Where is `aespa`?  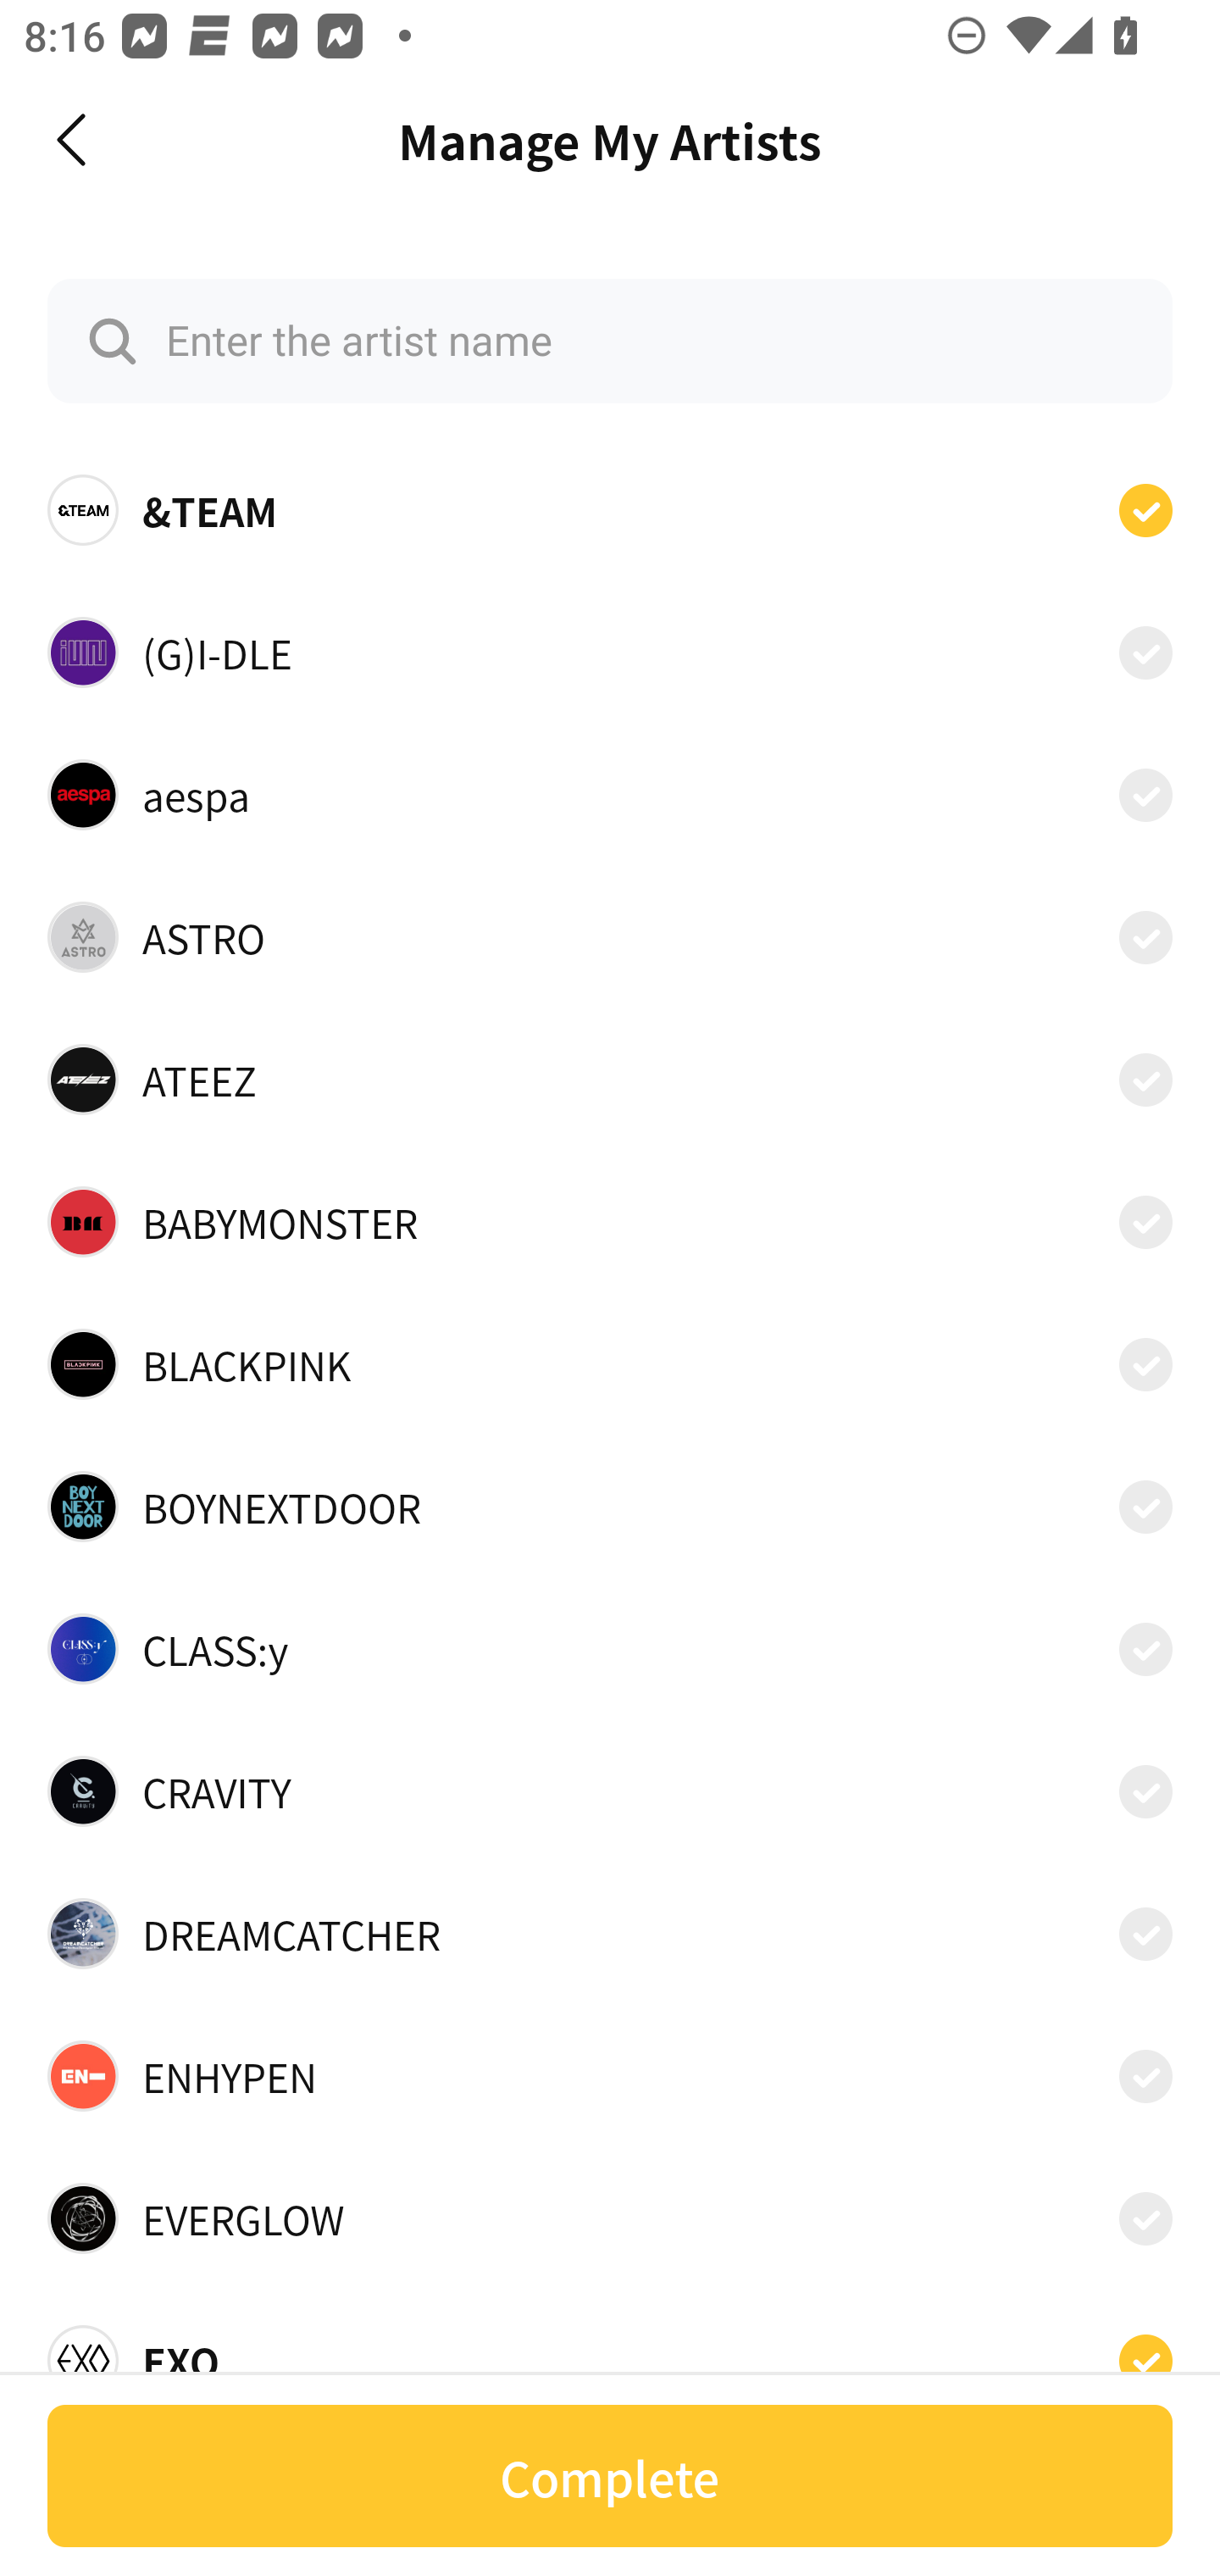
aespa is located at coordinates (610, 794).